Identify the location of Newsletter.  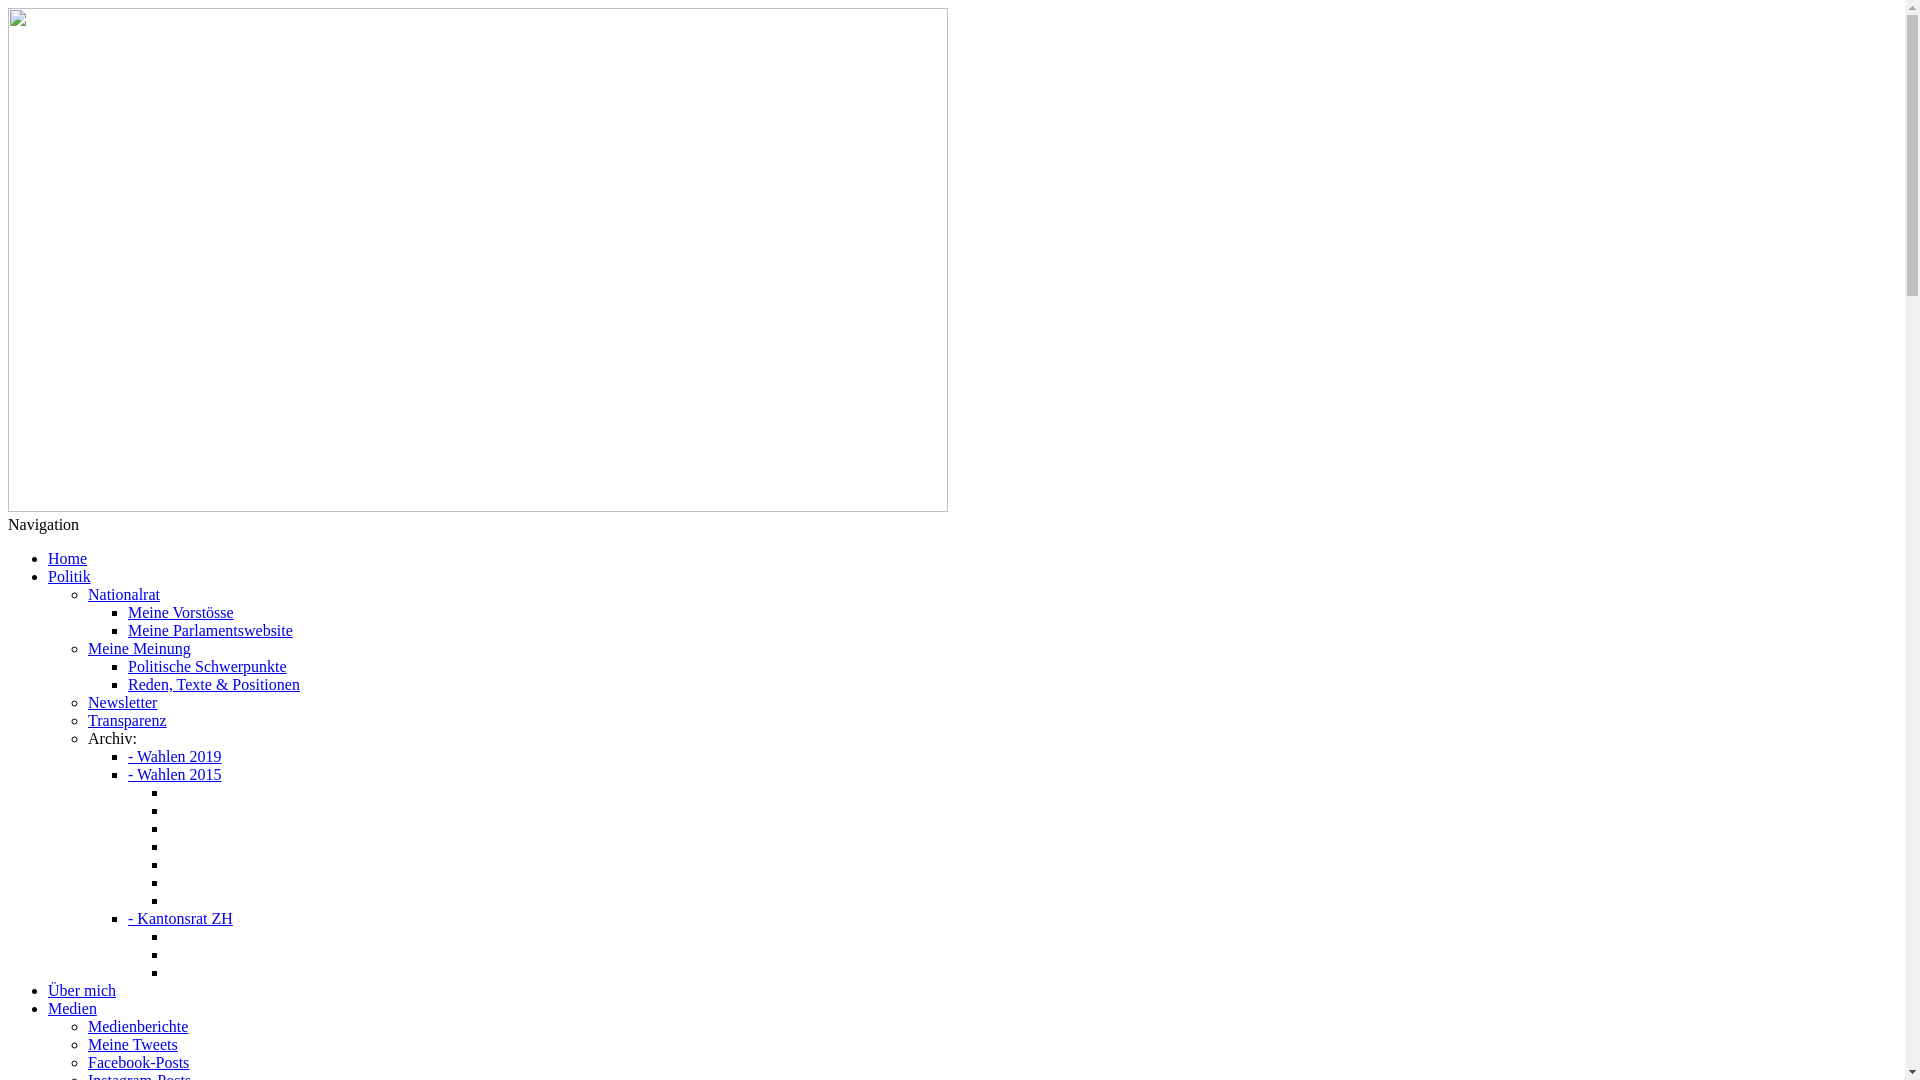
(122, 702).